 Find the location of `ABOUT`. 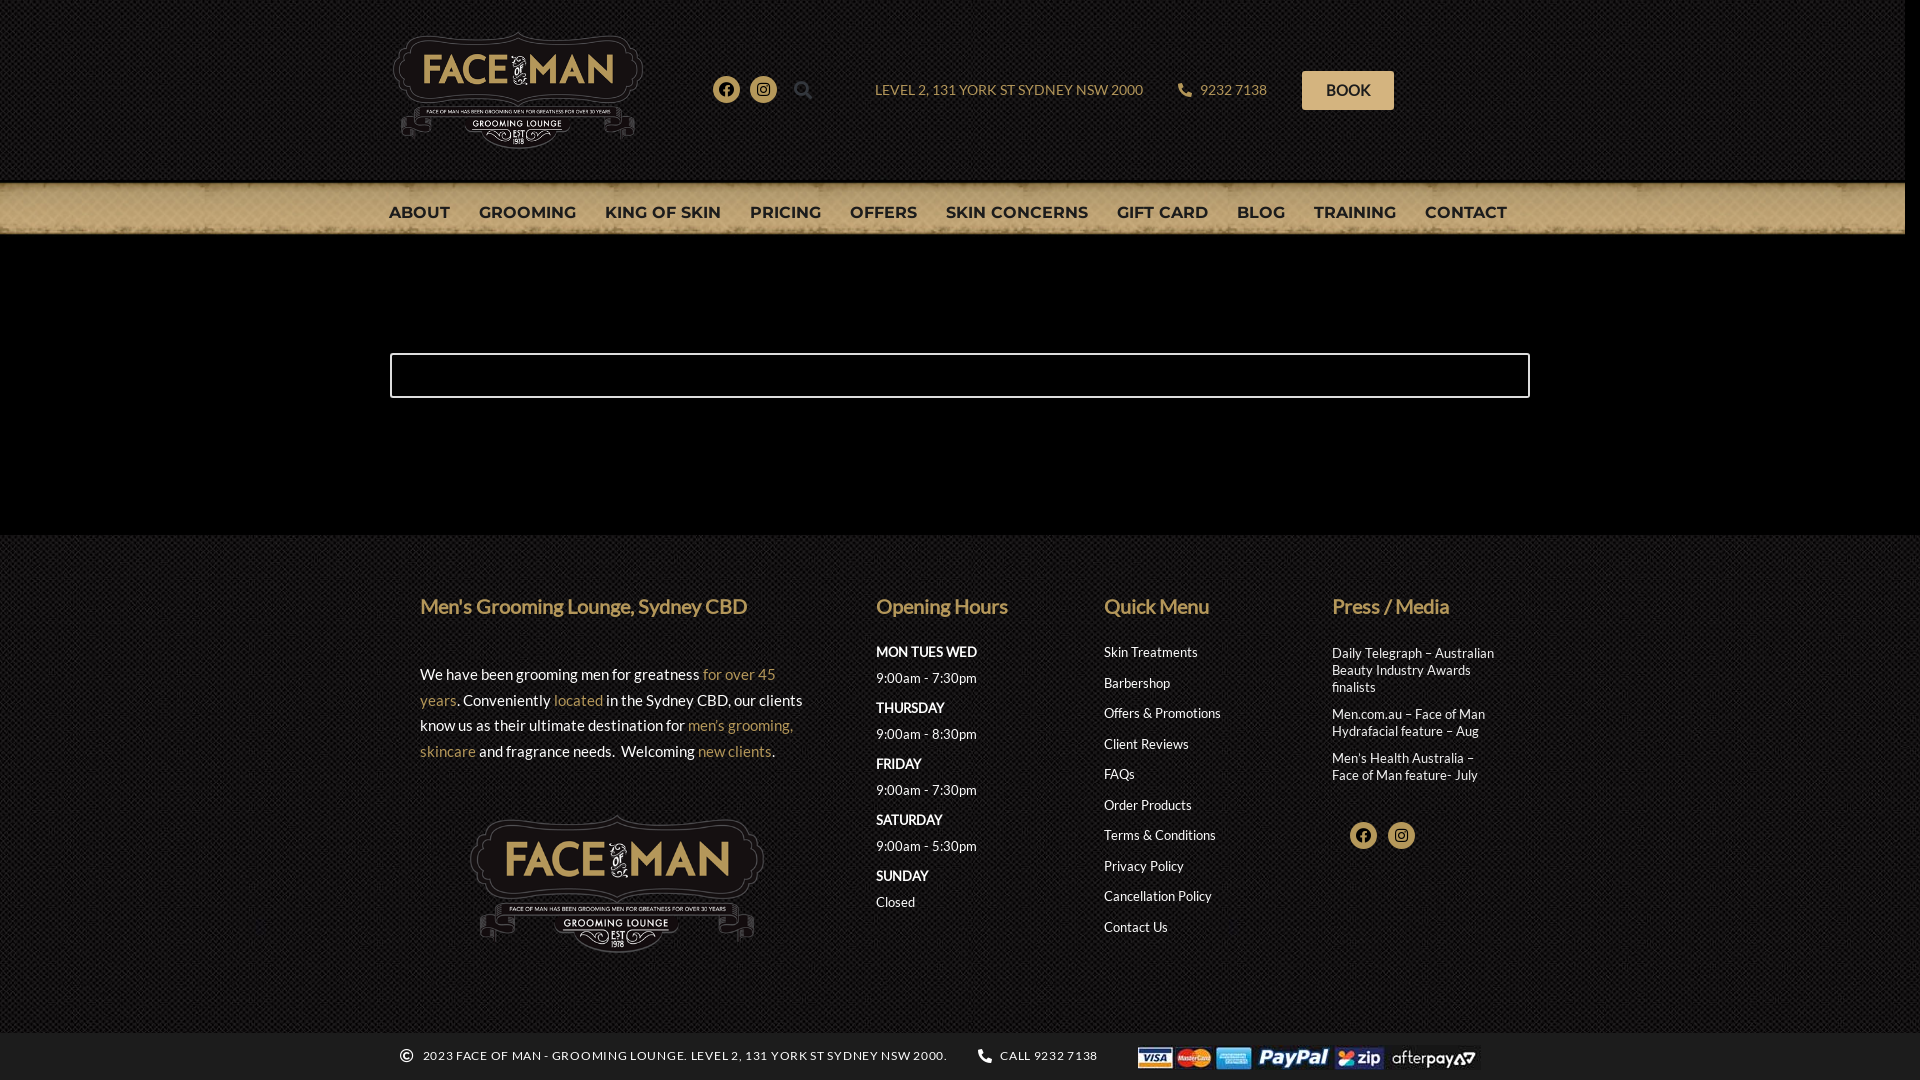

ABOUT is located at coordinates (418, 213).